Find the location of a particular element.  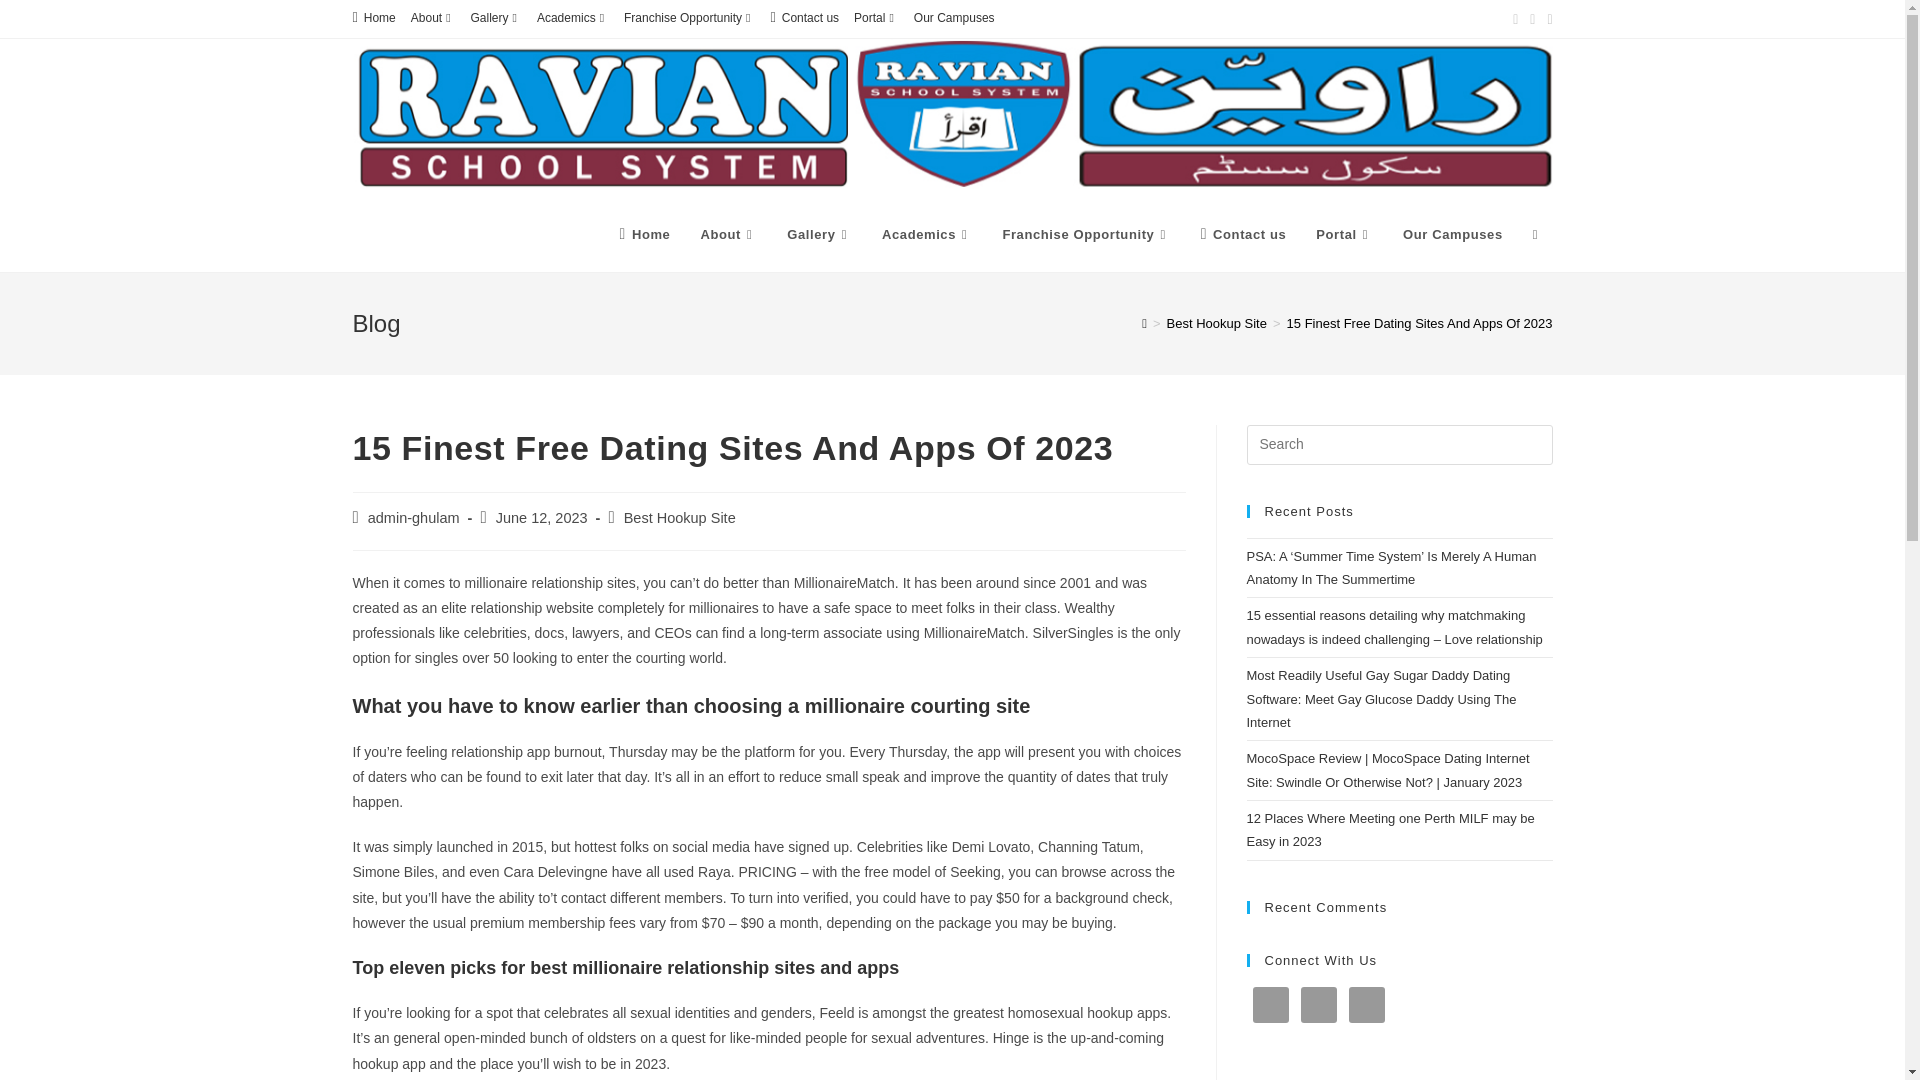

Our Campuses is located at coordinates (954, 18).